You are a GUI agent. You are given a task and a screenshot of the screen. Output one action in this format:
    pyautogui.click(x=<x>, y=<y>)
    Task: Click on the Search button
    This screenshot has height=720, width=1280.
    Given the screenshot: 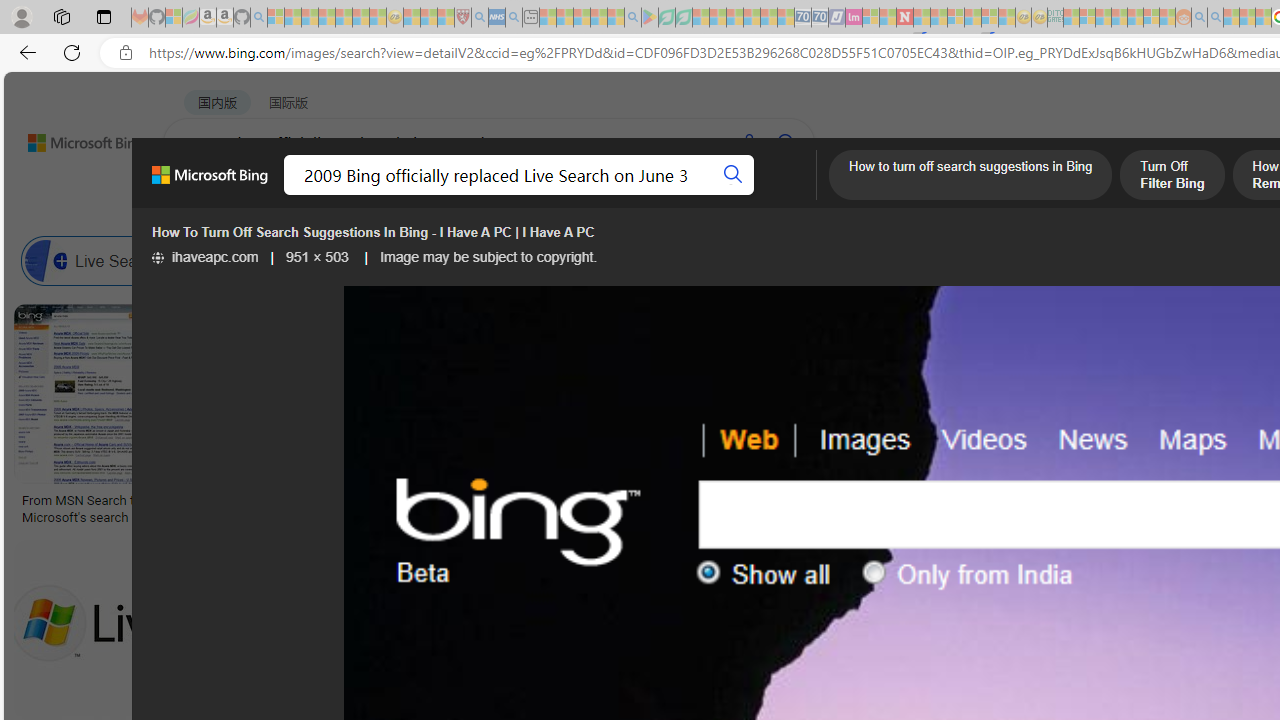 What is the action you would take?
    pyautogui.click(x=732, y=174)
    